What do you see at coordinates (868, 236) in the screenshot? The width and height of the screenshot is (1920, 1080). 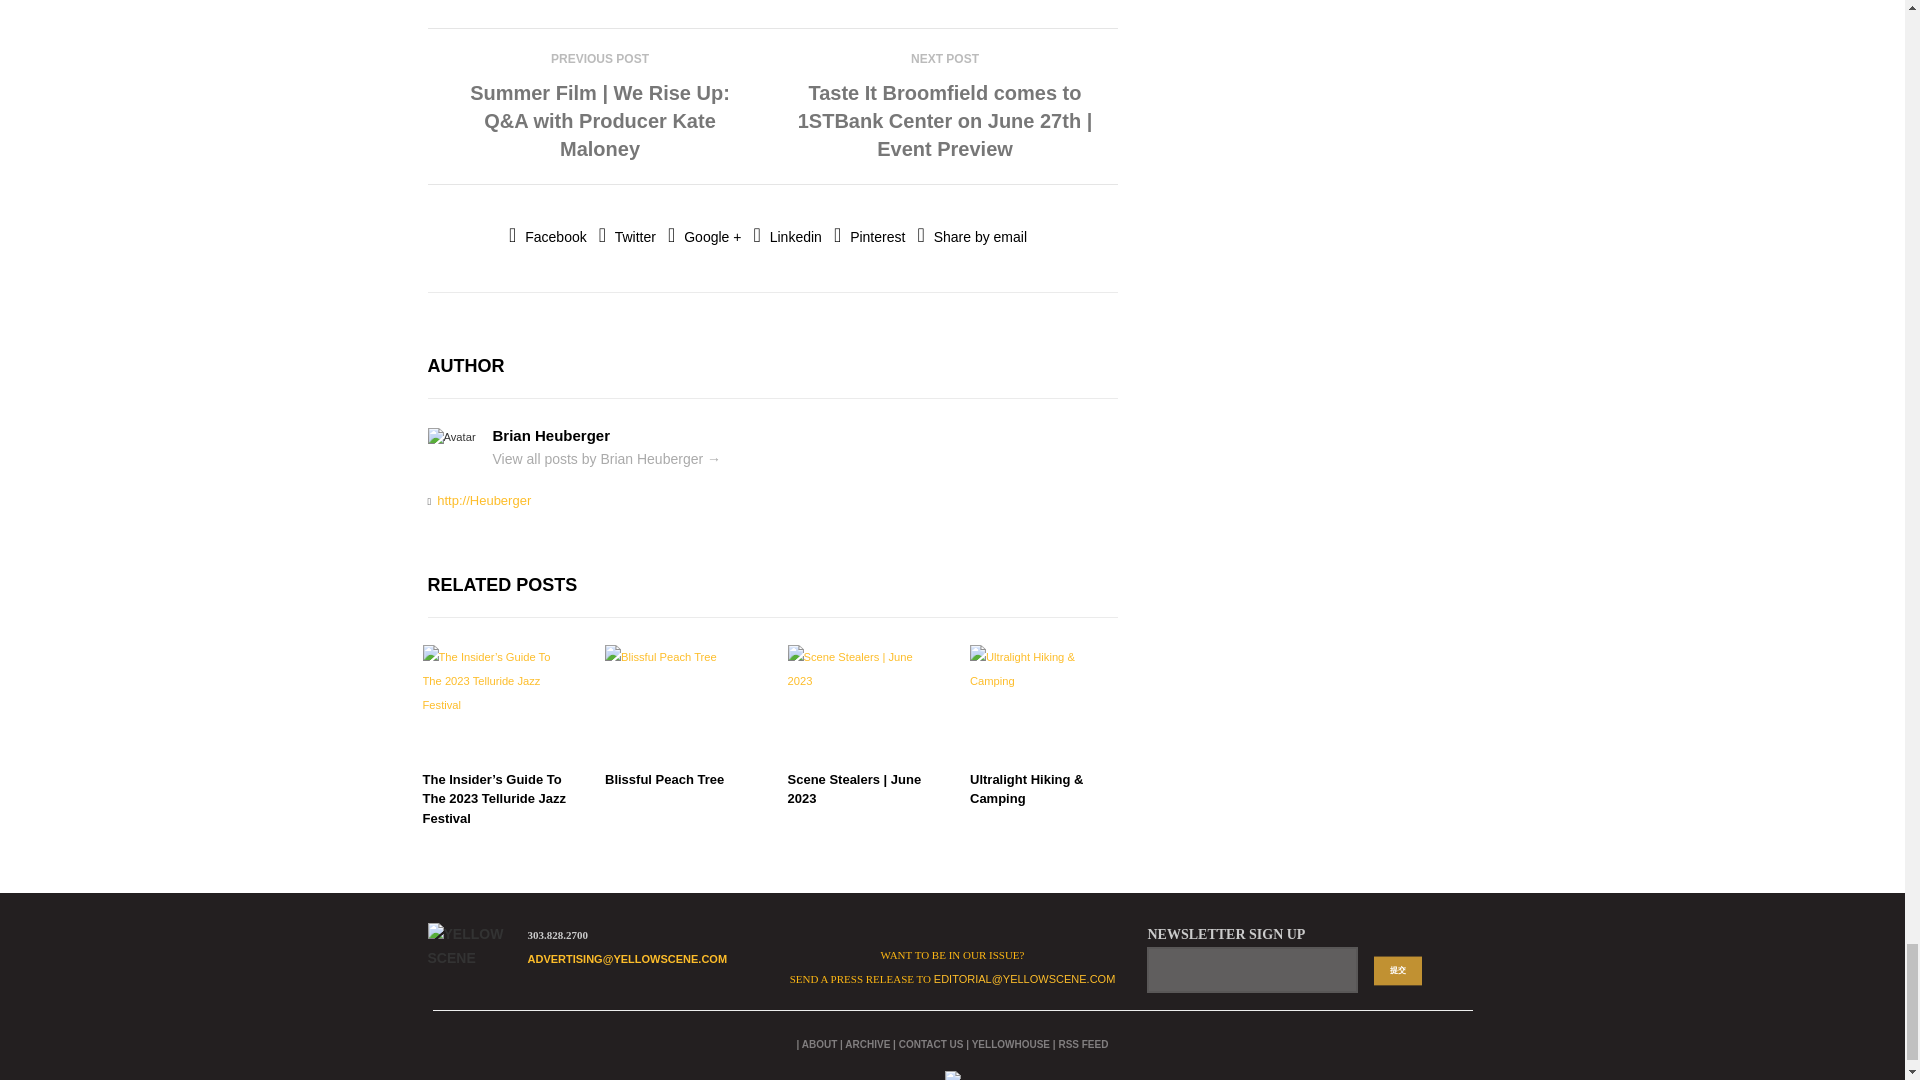 I see `Share on Pinterest` at bounding box center [868, 236].